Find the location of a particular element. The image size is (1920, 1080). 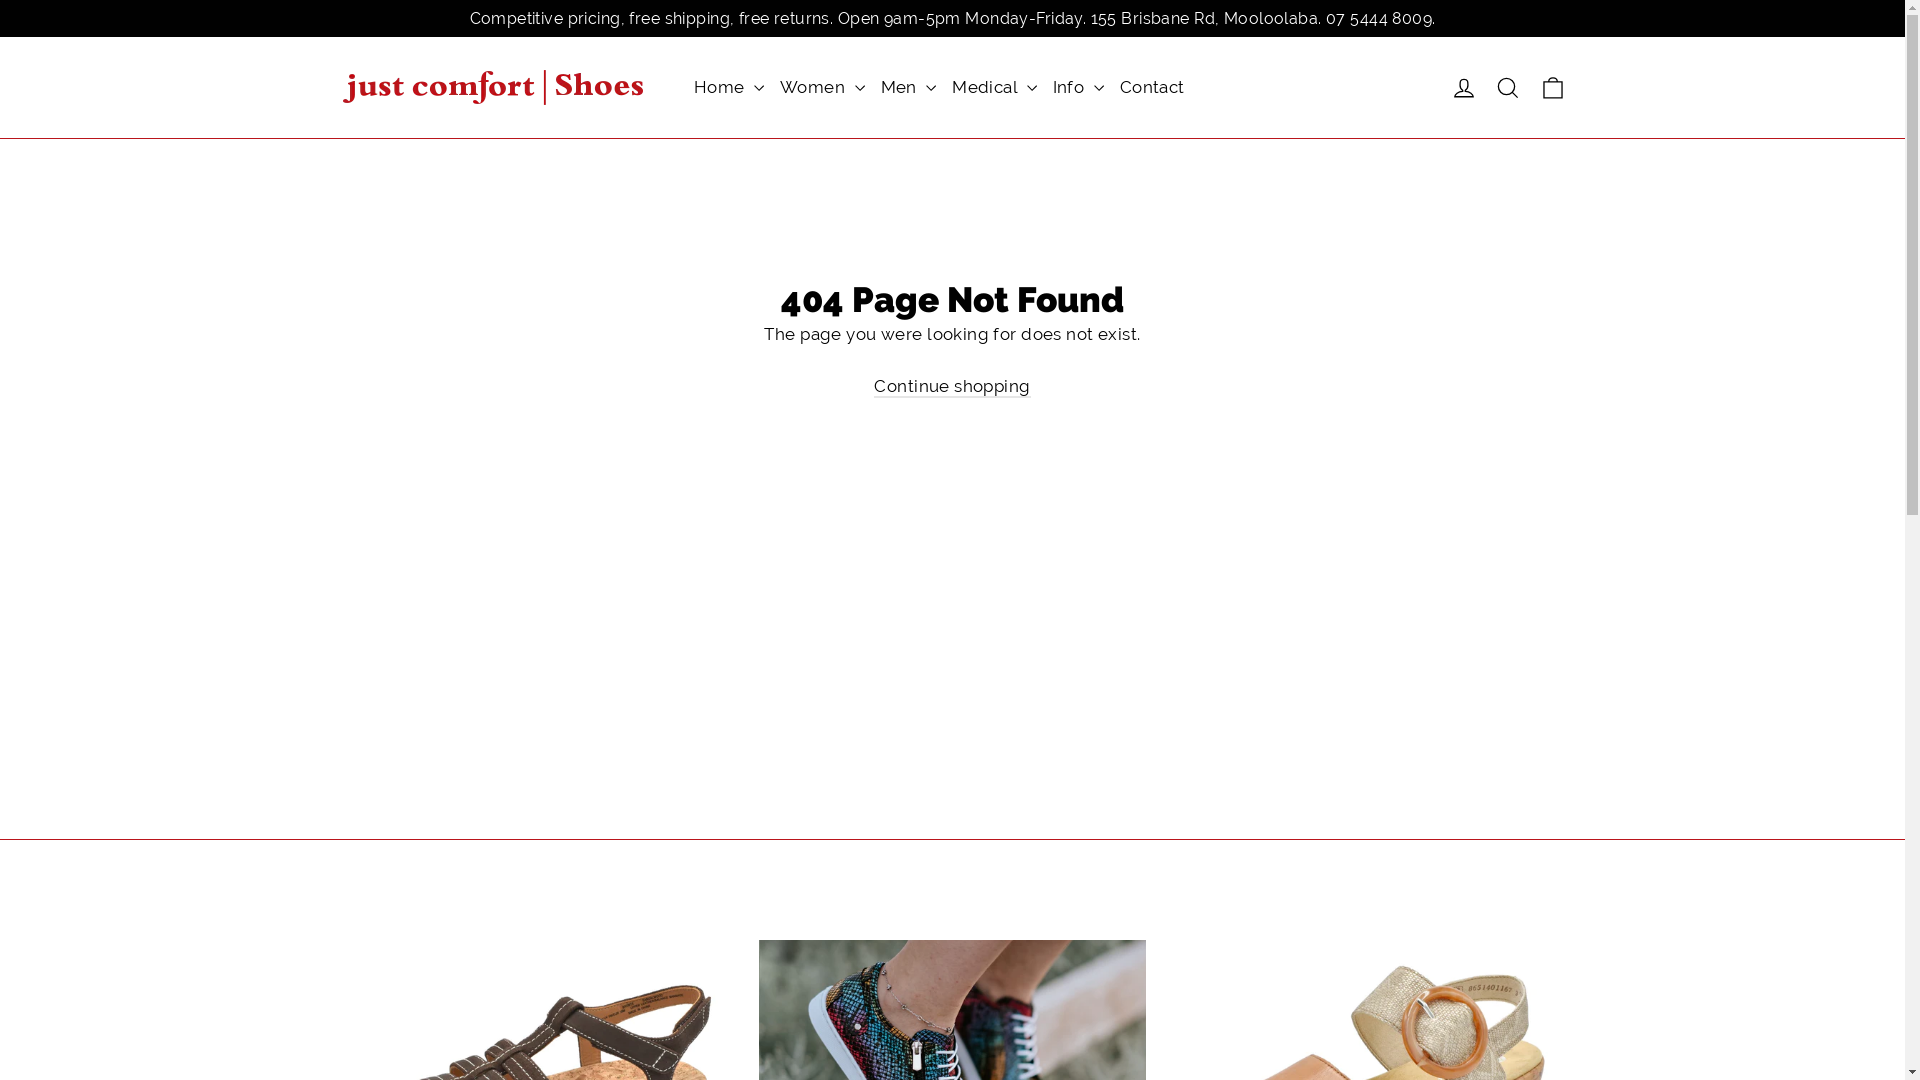

Info is located at coordinates (1078, 88).